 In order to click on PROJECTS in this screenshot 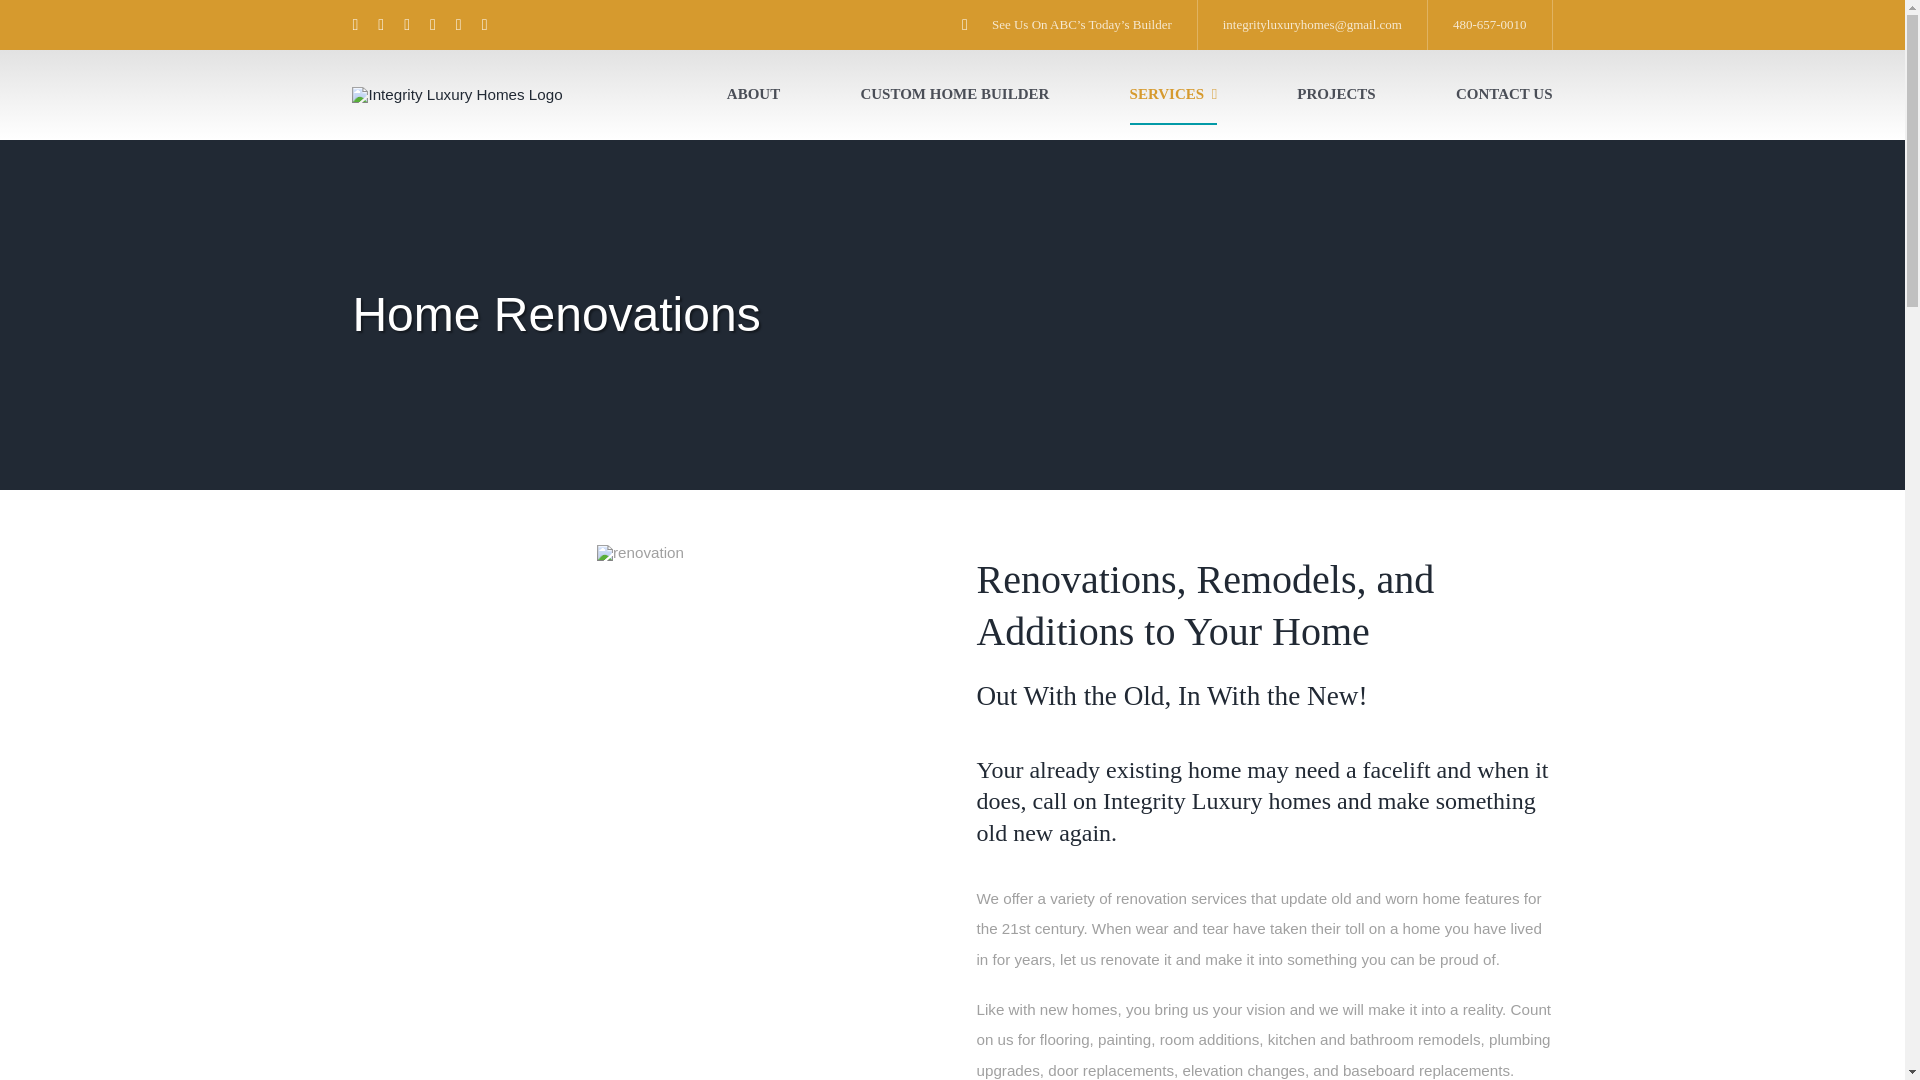, I will do `click(1336, 94)`.